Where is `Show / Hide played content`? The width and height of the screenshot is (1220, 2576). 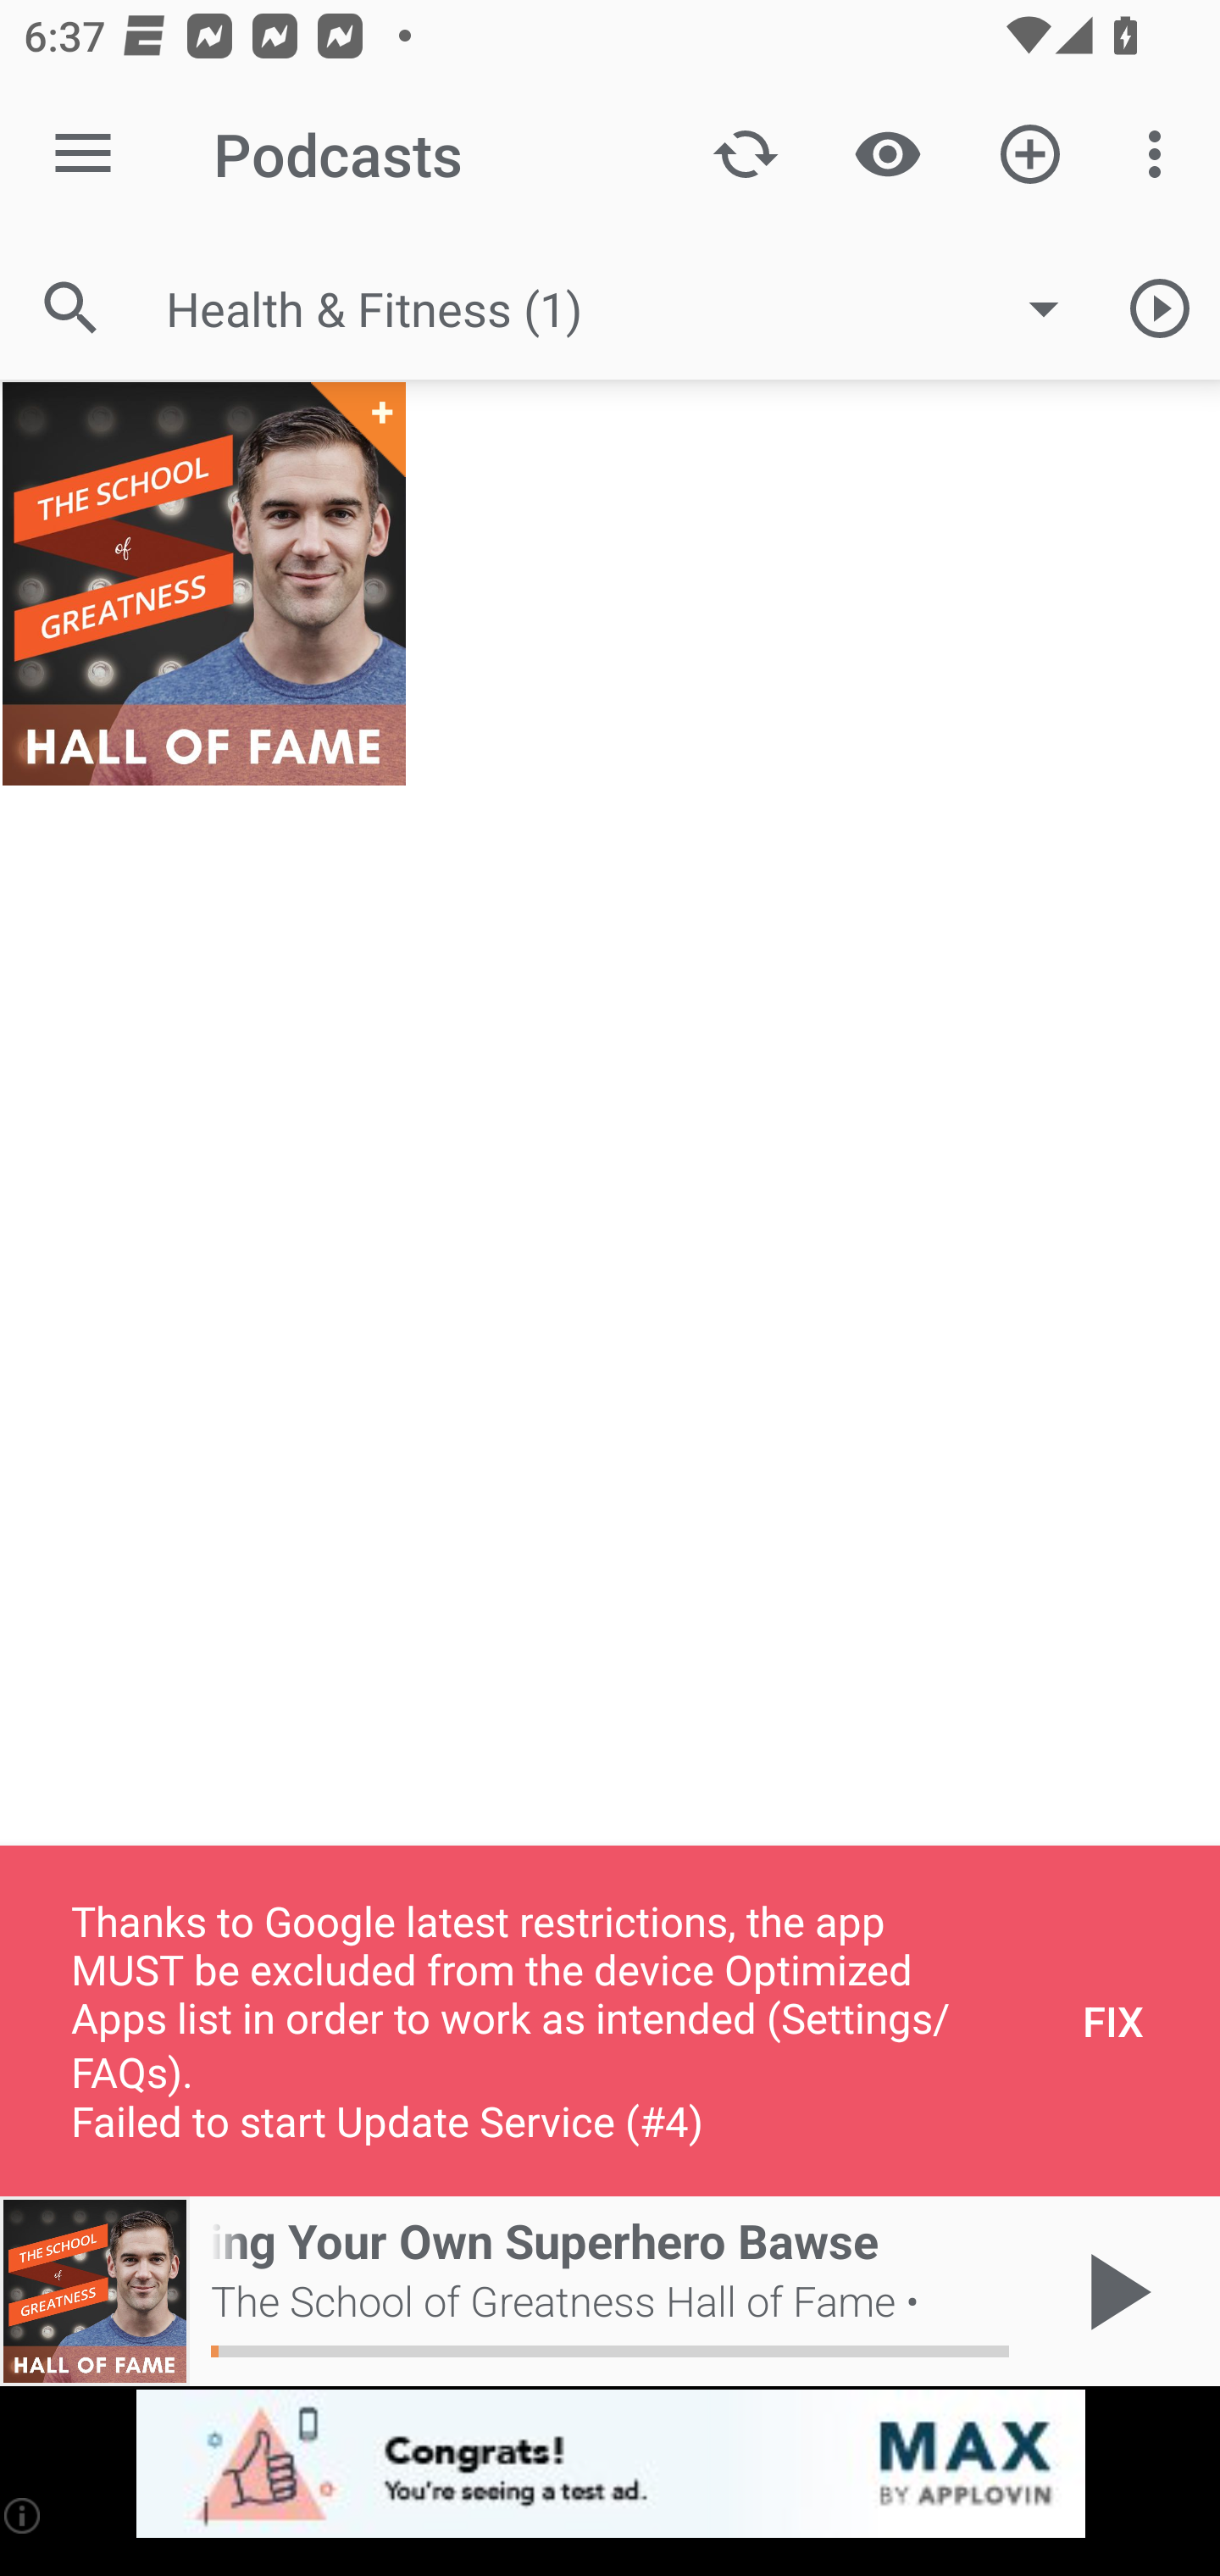
Show / Hide played content is located at coordinates (887, 154).